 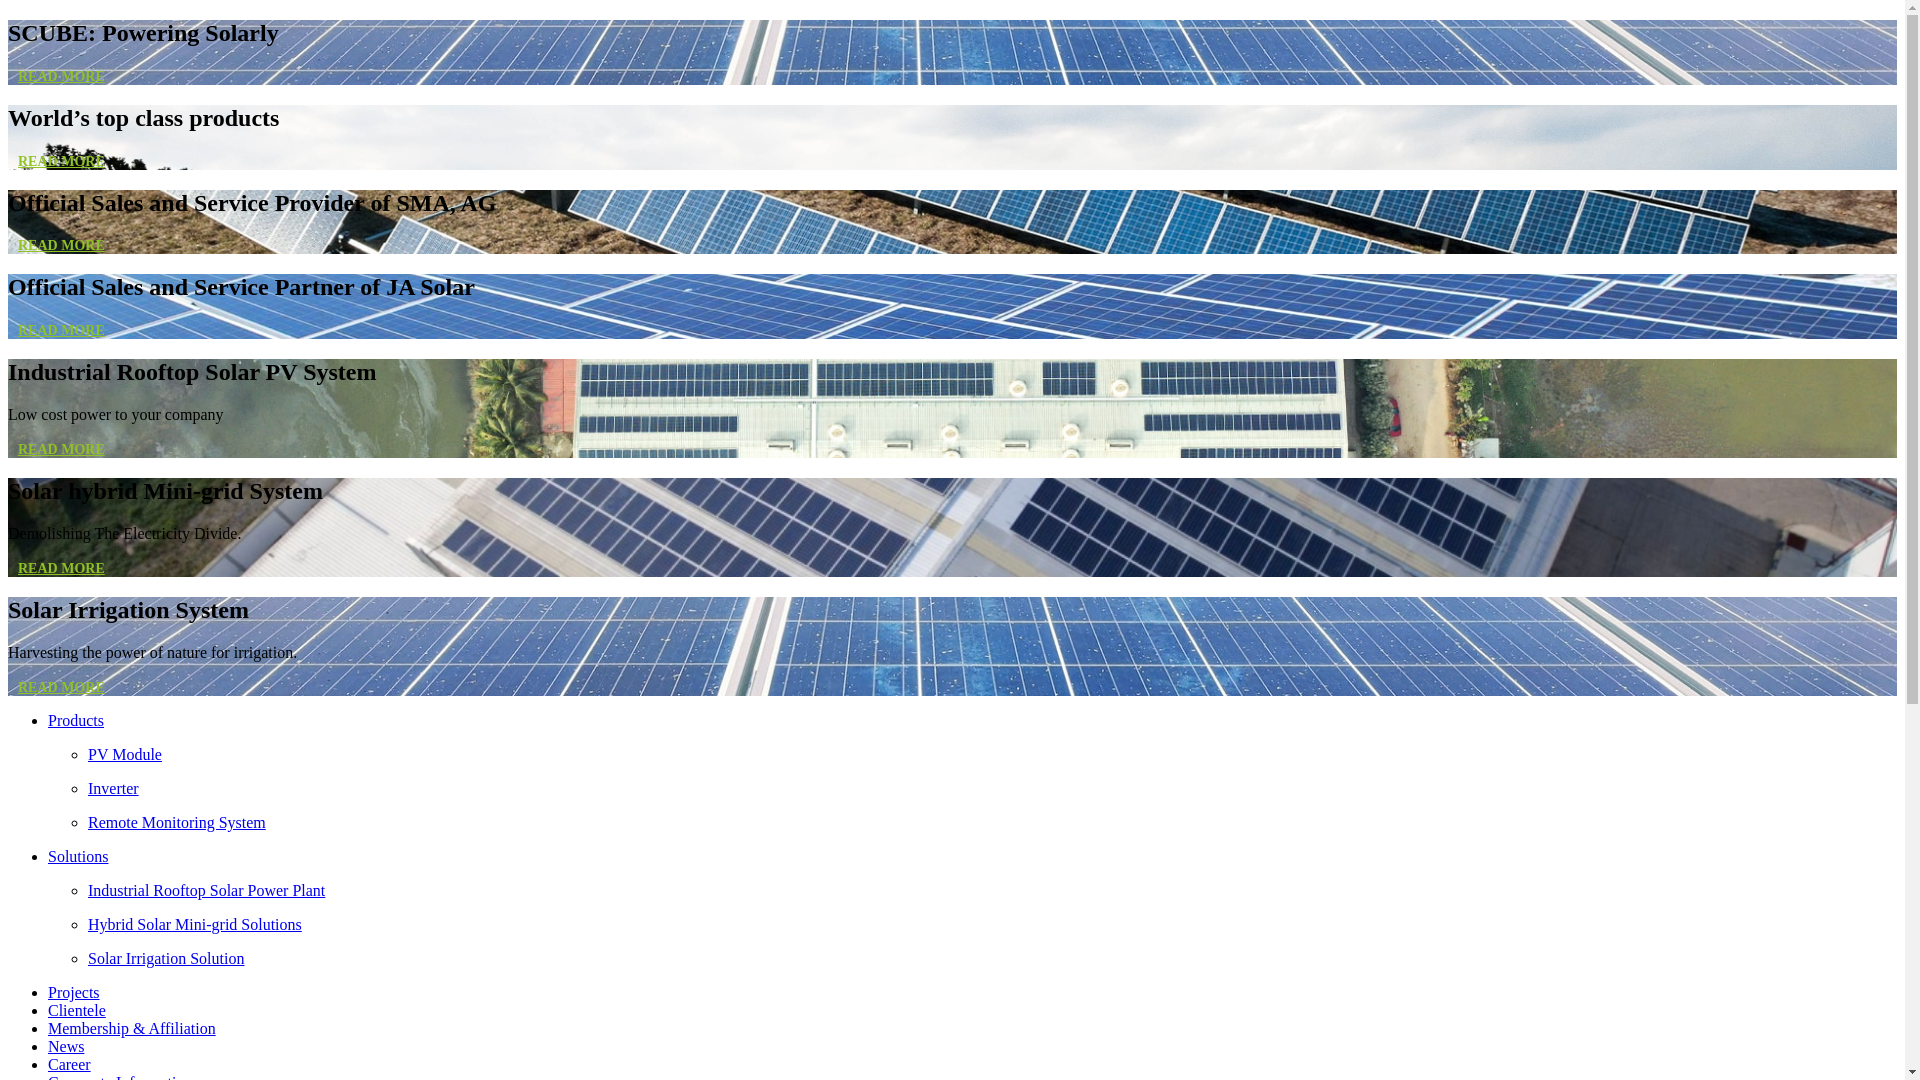 What do you see at coordinates (62, 246) in the screenshot?
I see `READ MORE` at bounding box center [62, 246].